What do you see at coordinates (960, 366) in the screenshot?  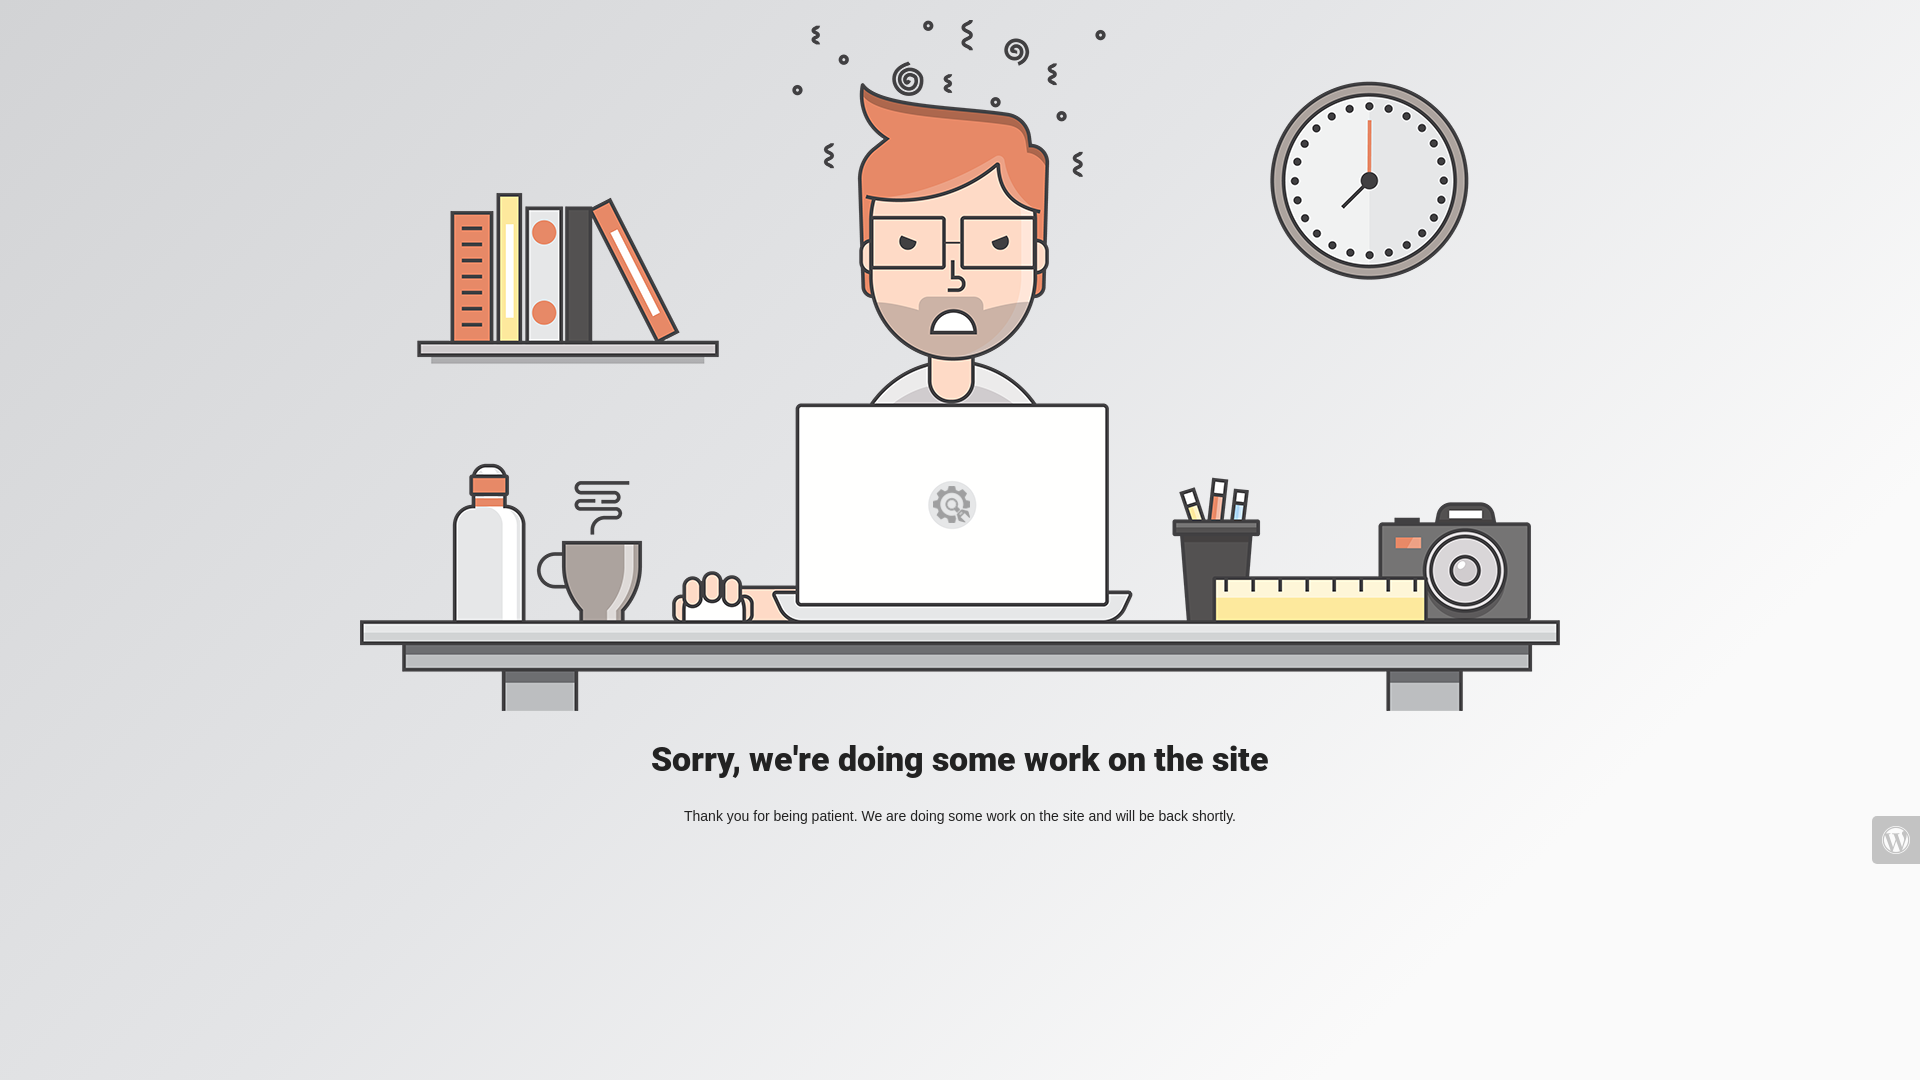 I see `Mad Designer at work` at bounding box center [960, 366].